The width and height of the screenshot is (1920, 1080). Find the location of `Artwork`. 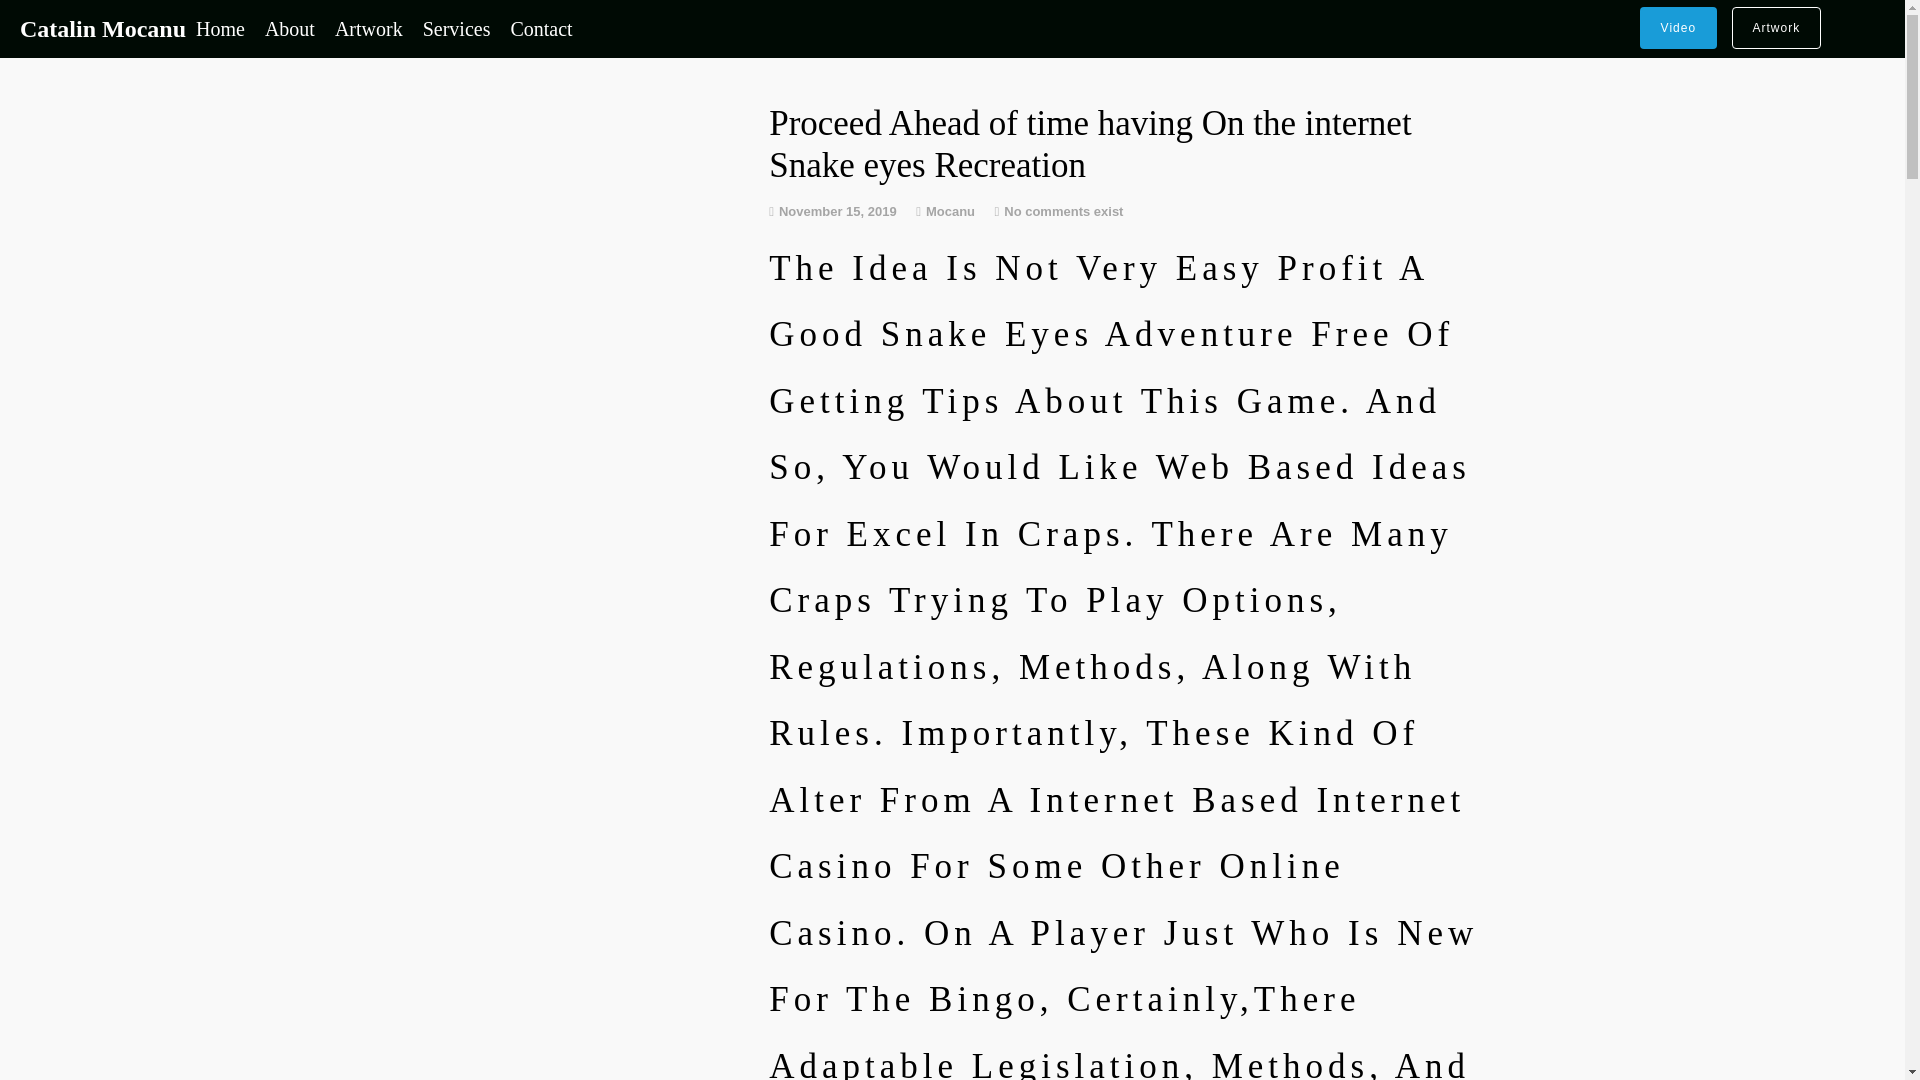

Artwork is located at coordinates (368, 28).